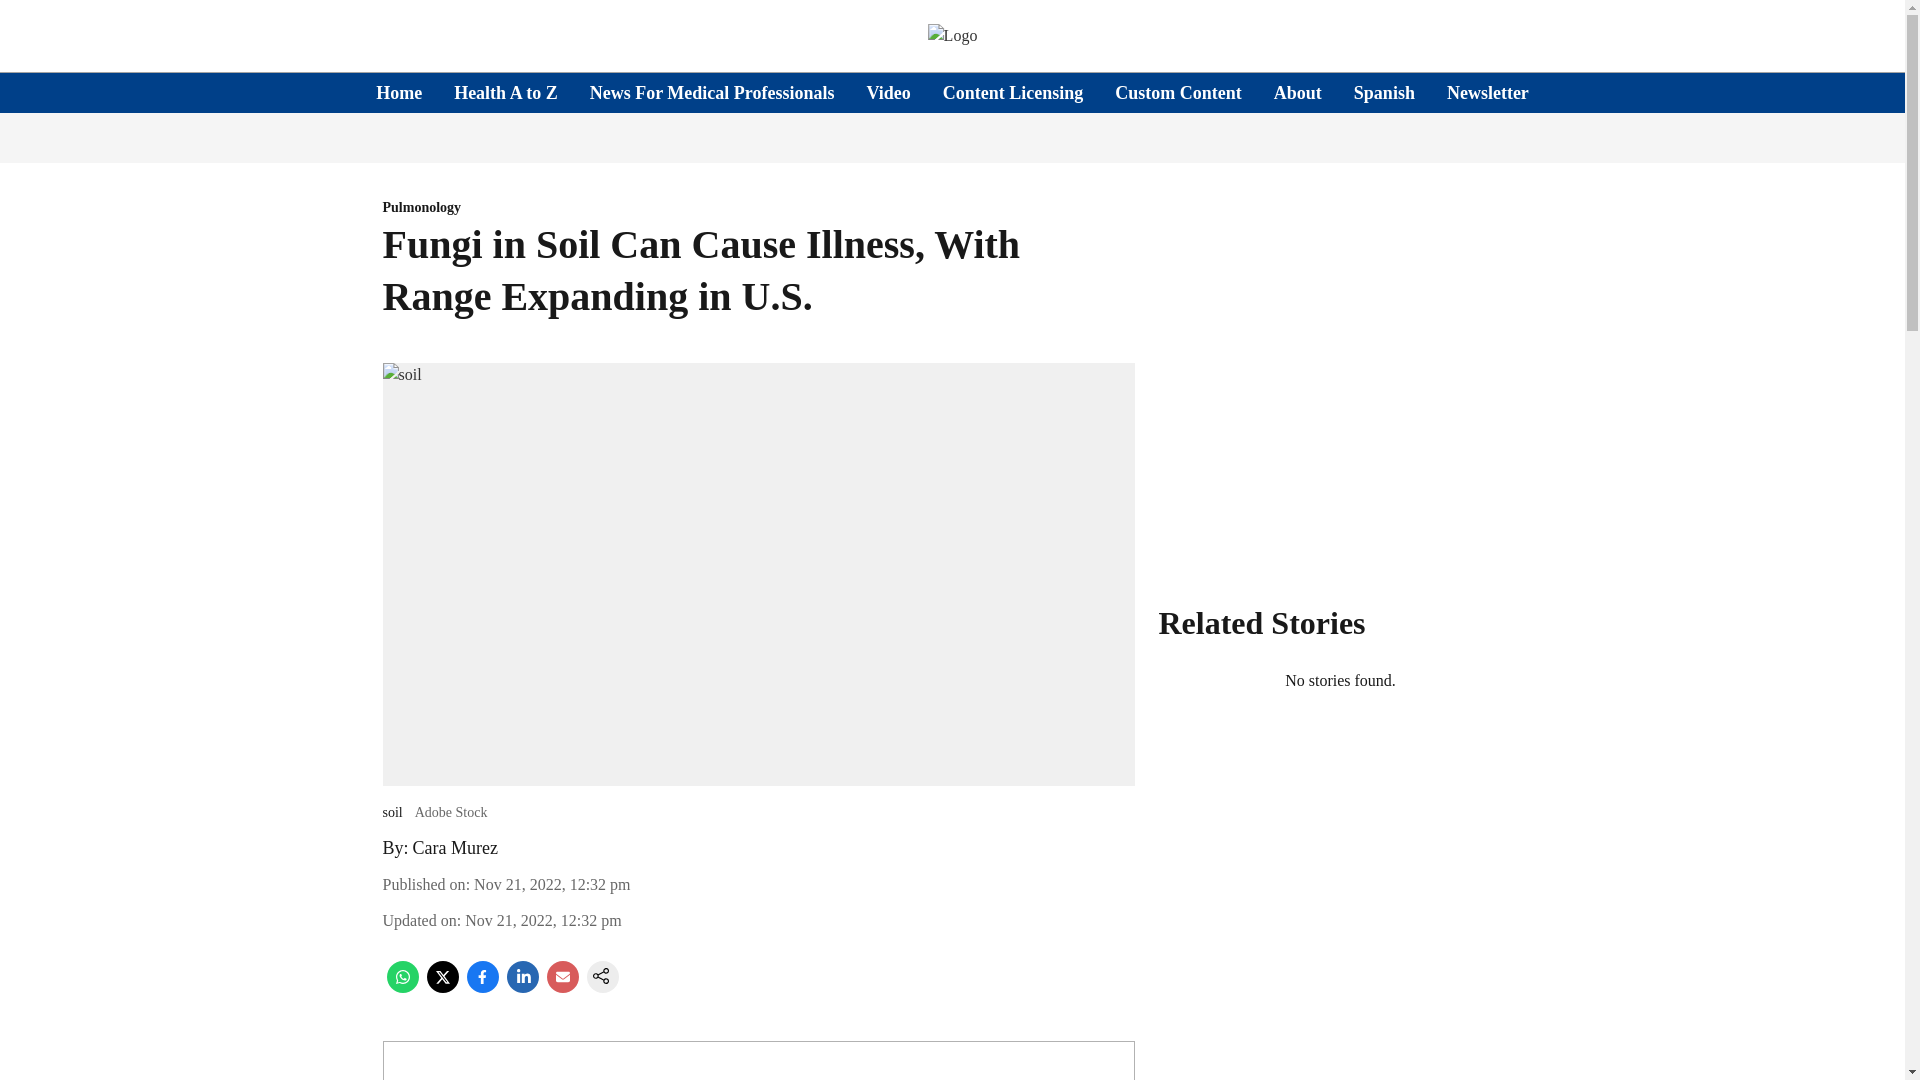  Describe the element at coordinates (542, 920) in the screenshot. I see `2022-11-21 12:32` at that location.